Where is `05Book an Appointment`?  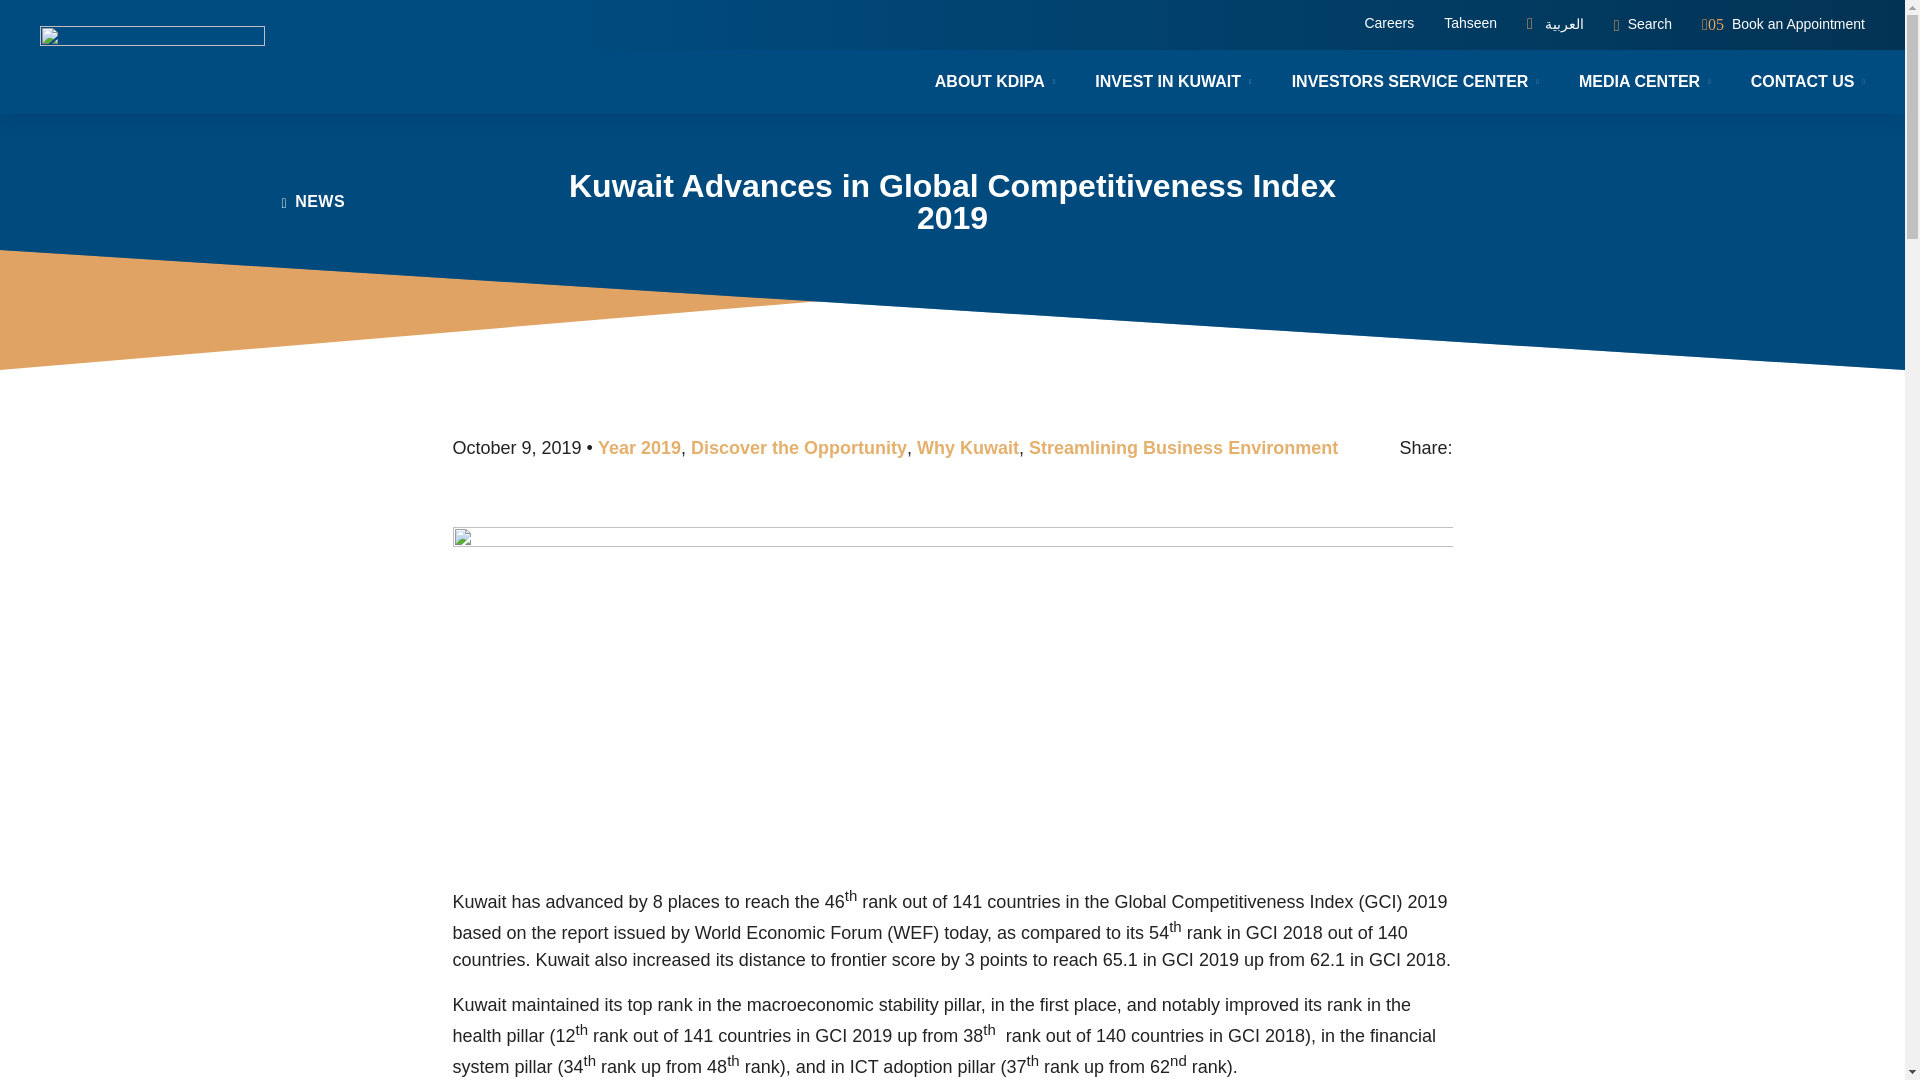
05Book an Appointment is located at coordinates (1782, 24).